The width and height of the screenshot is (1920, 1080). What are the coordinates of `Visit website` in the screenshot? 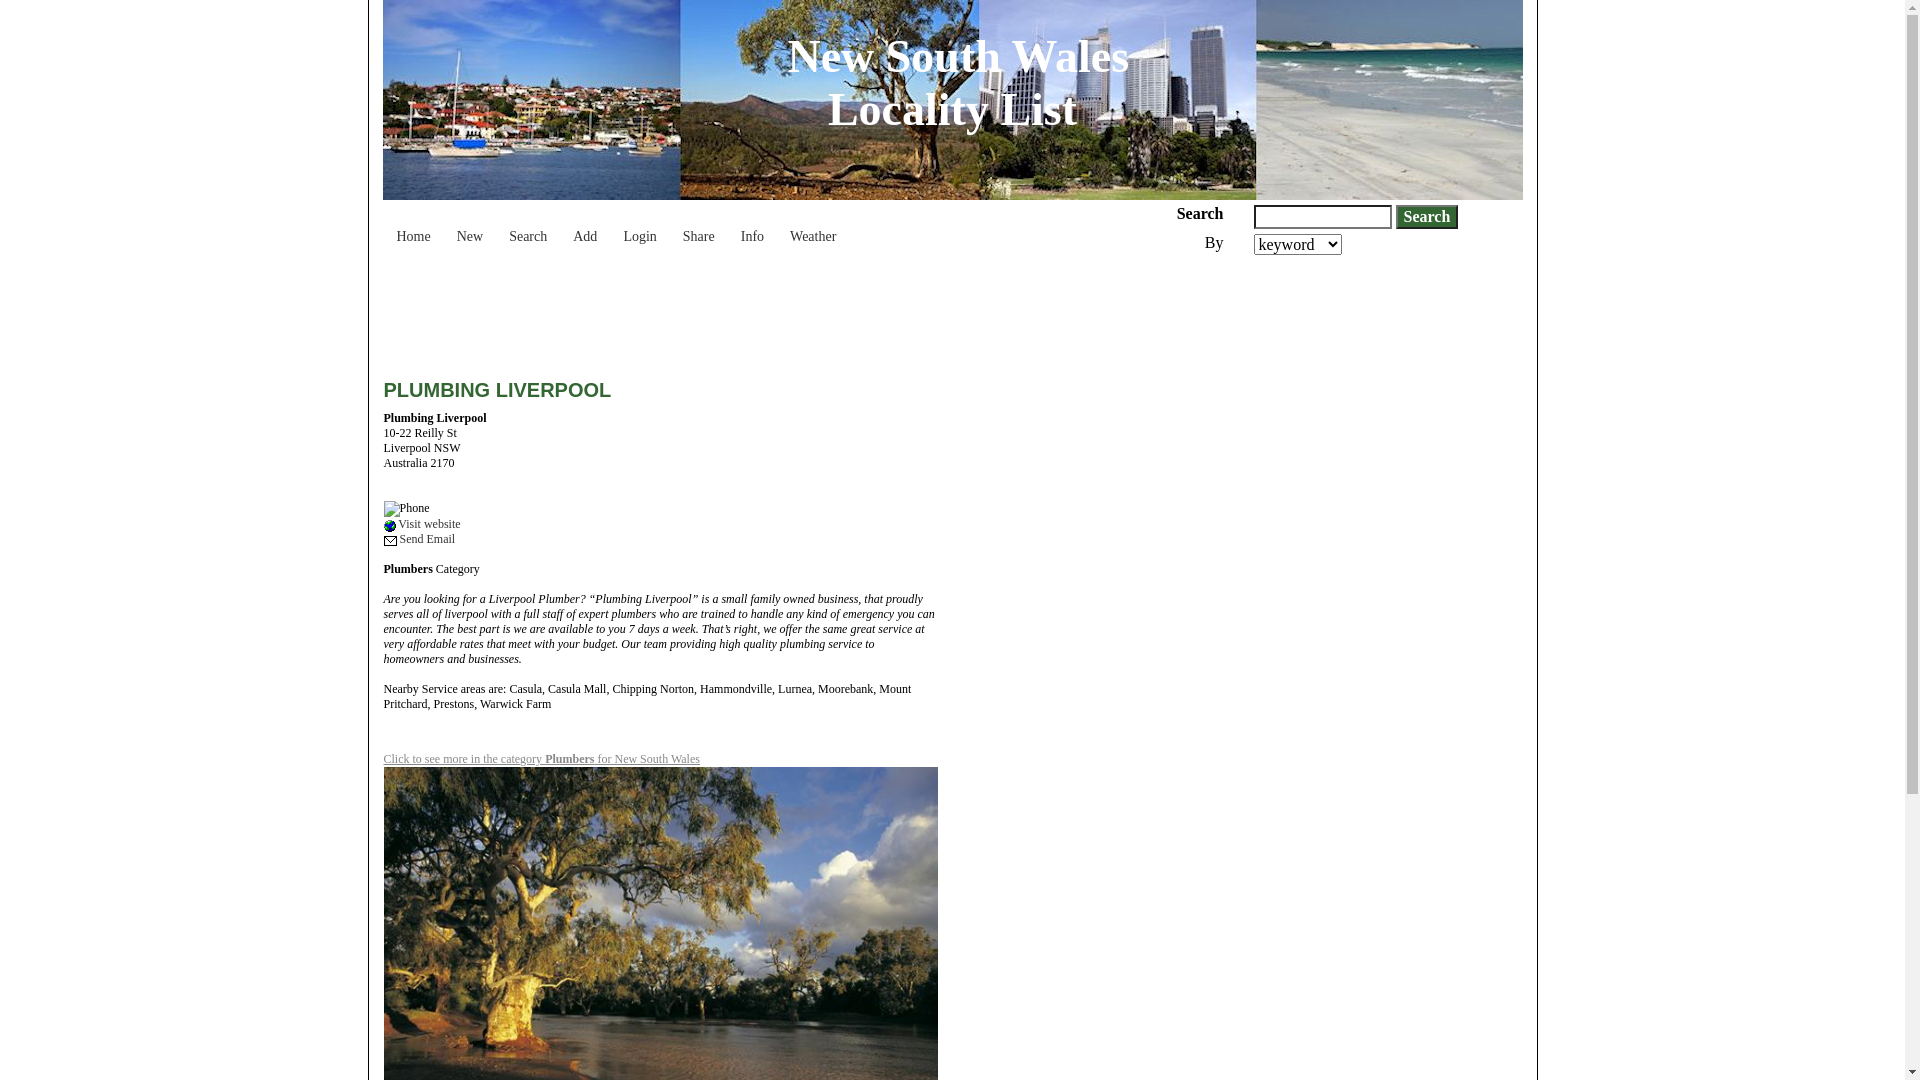 It's located at (422, 524).